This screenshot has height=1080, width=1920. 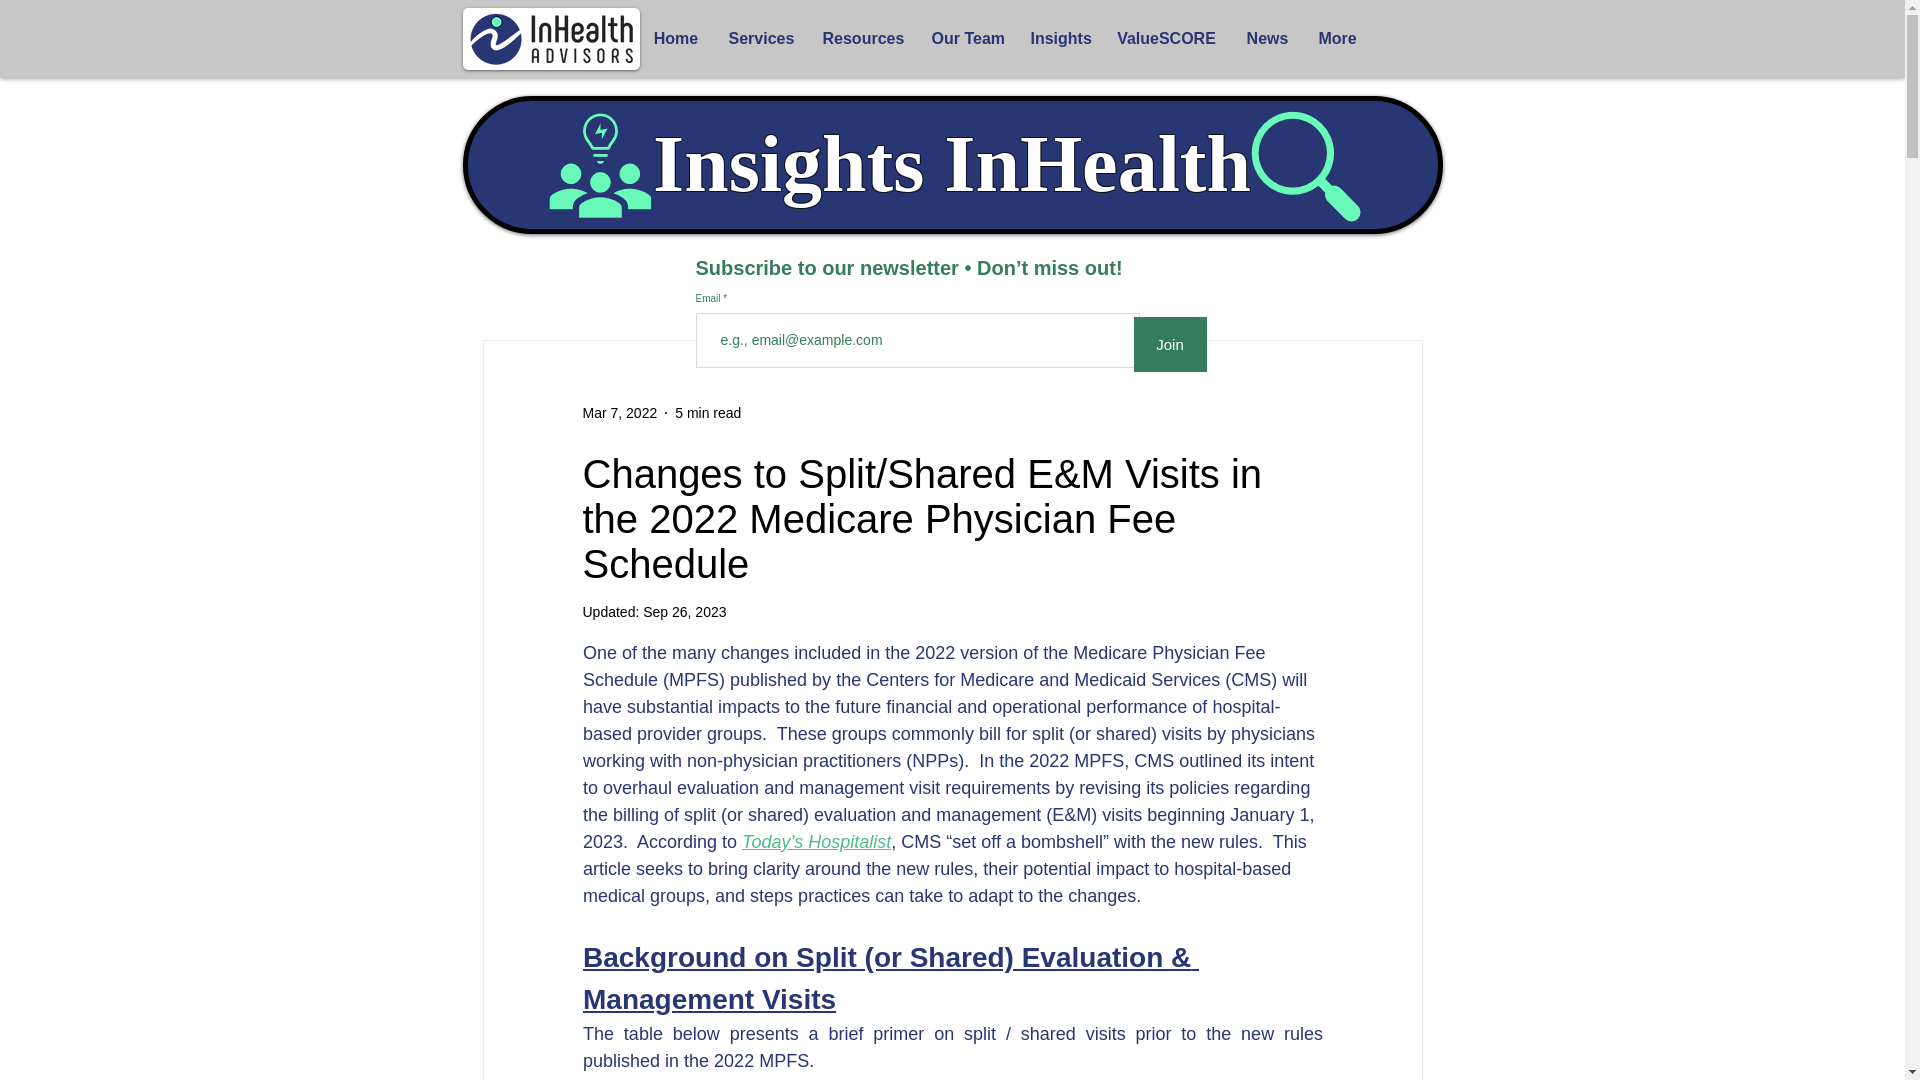 I want to click on Insights, so click(x=1058, y=38).